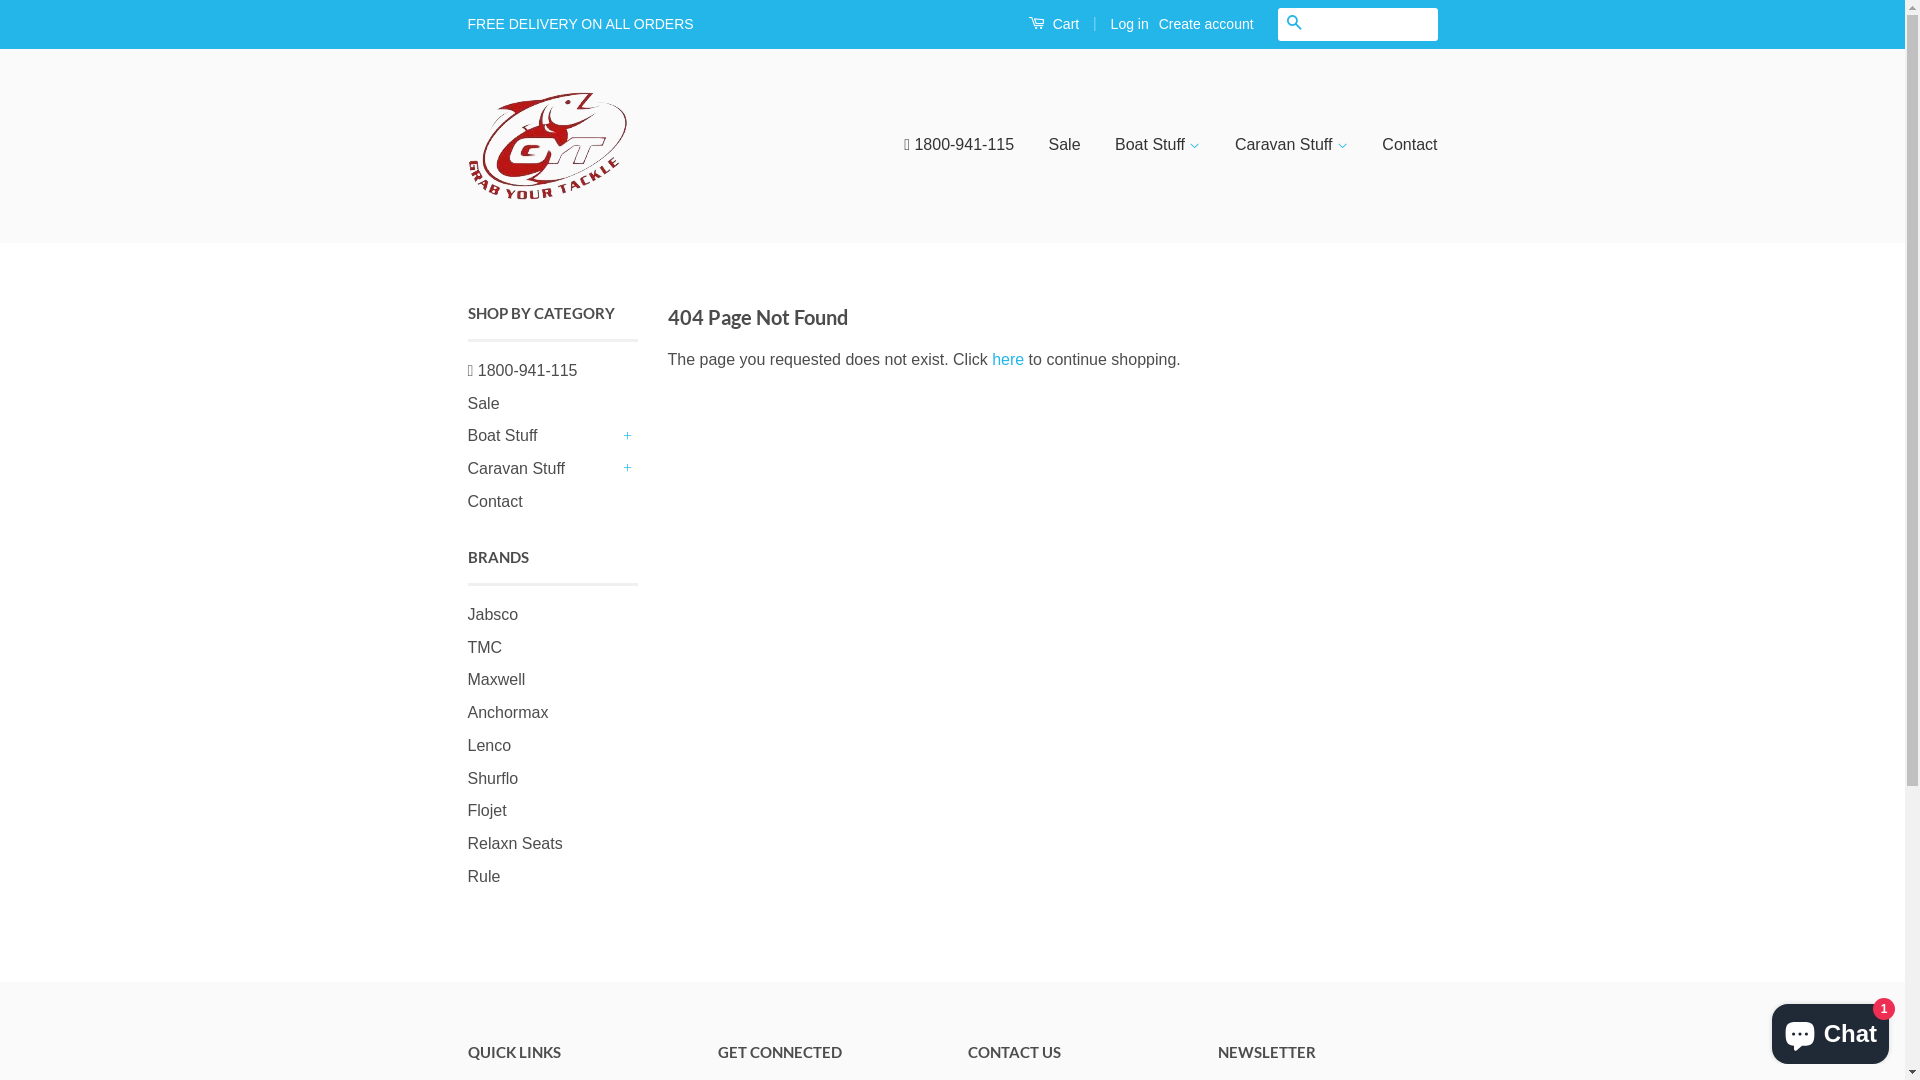 Image resolution: width=1920 pixels, height=1080 pixels. I want to click on Anchormax, so click(508, 712).